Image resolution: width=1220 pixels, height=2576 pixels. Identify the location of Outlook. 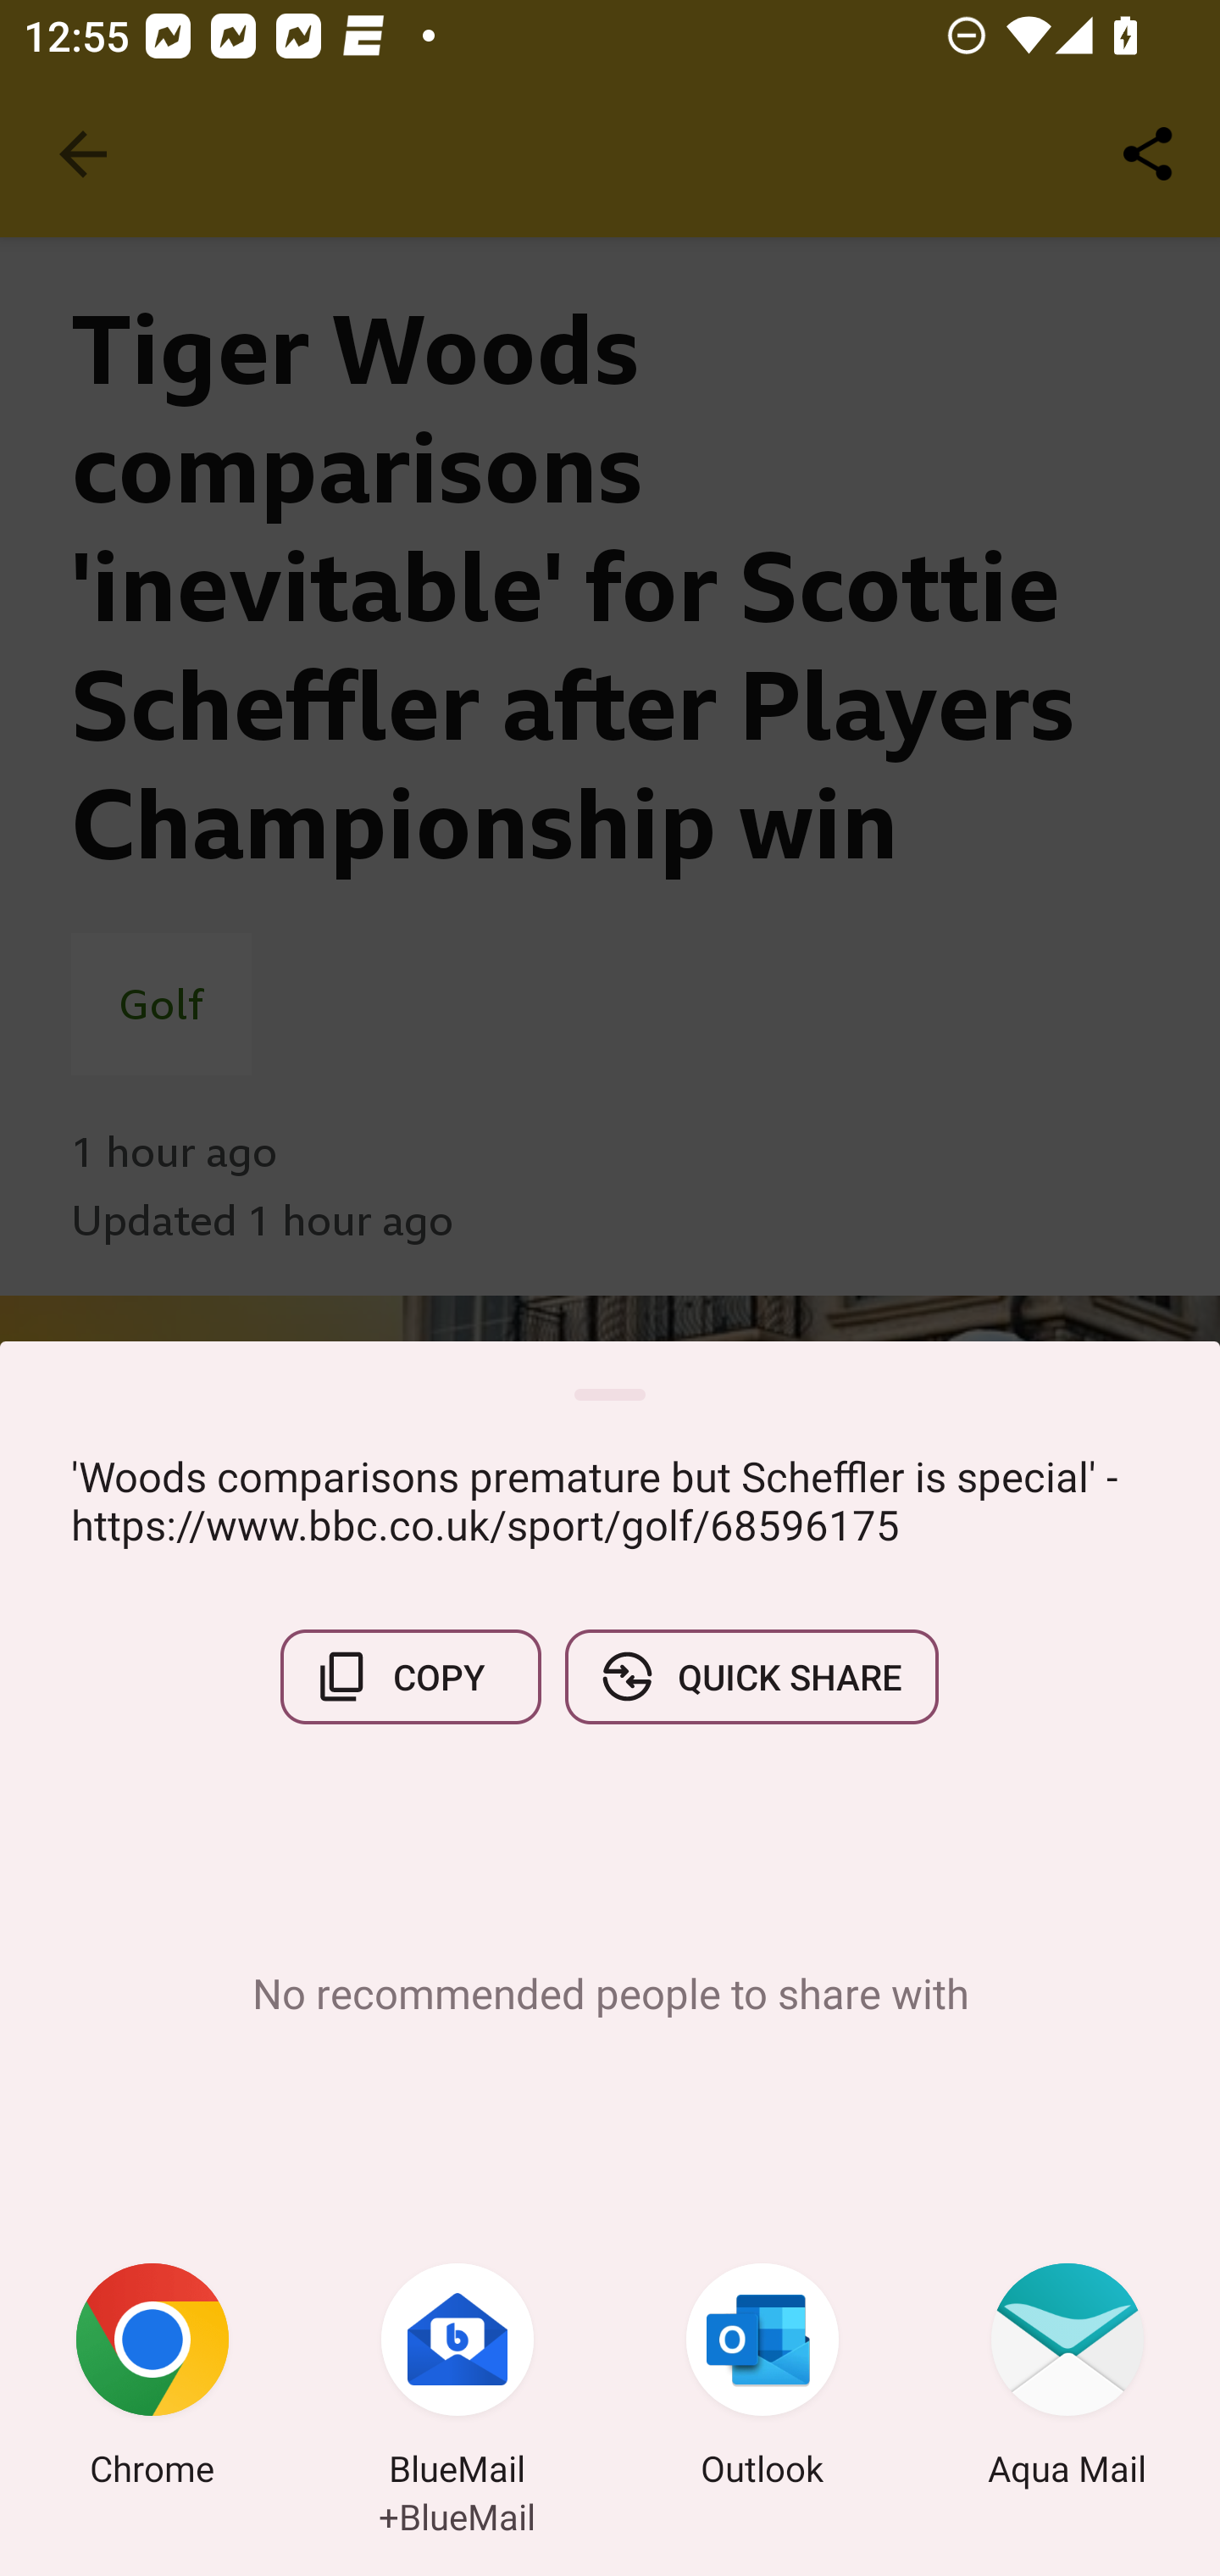
(762, 2379).